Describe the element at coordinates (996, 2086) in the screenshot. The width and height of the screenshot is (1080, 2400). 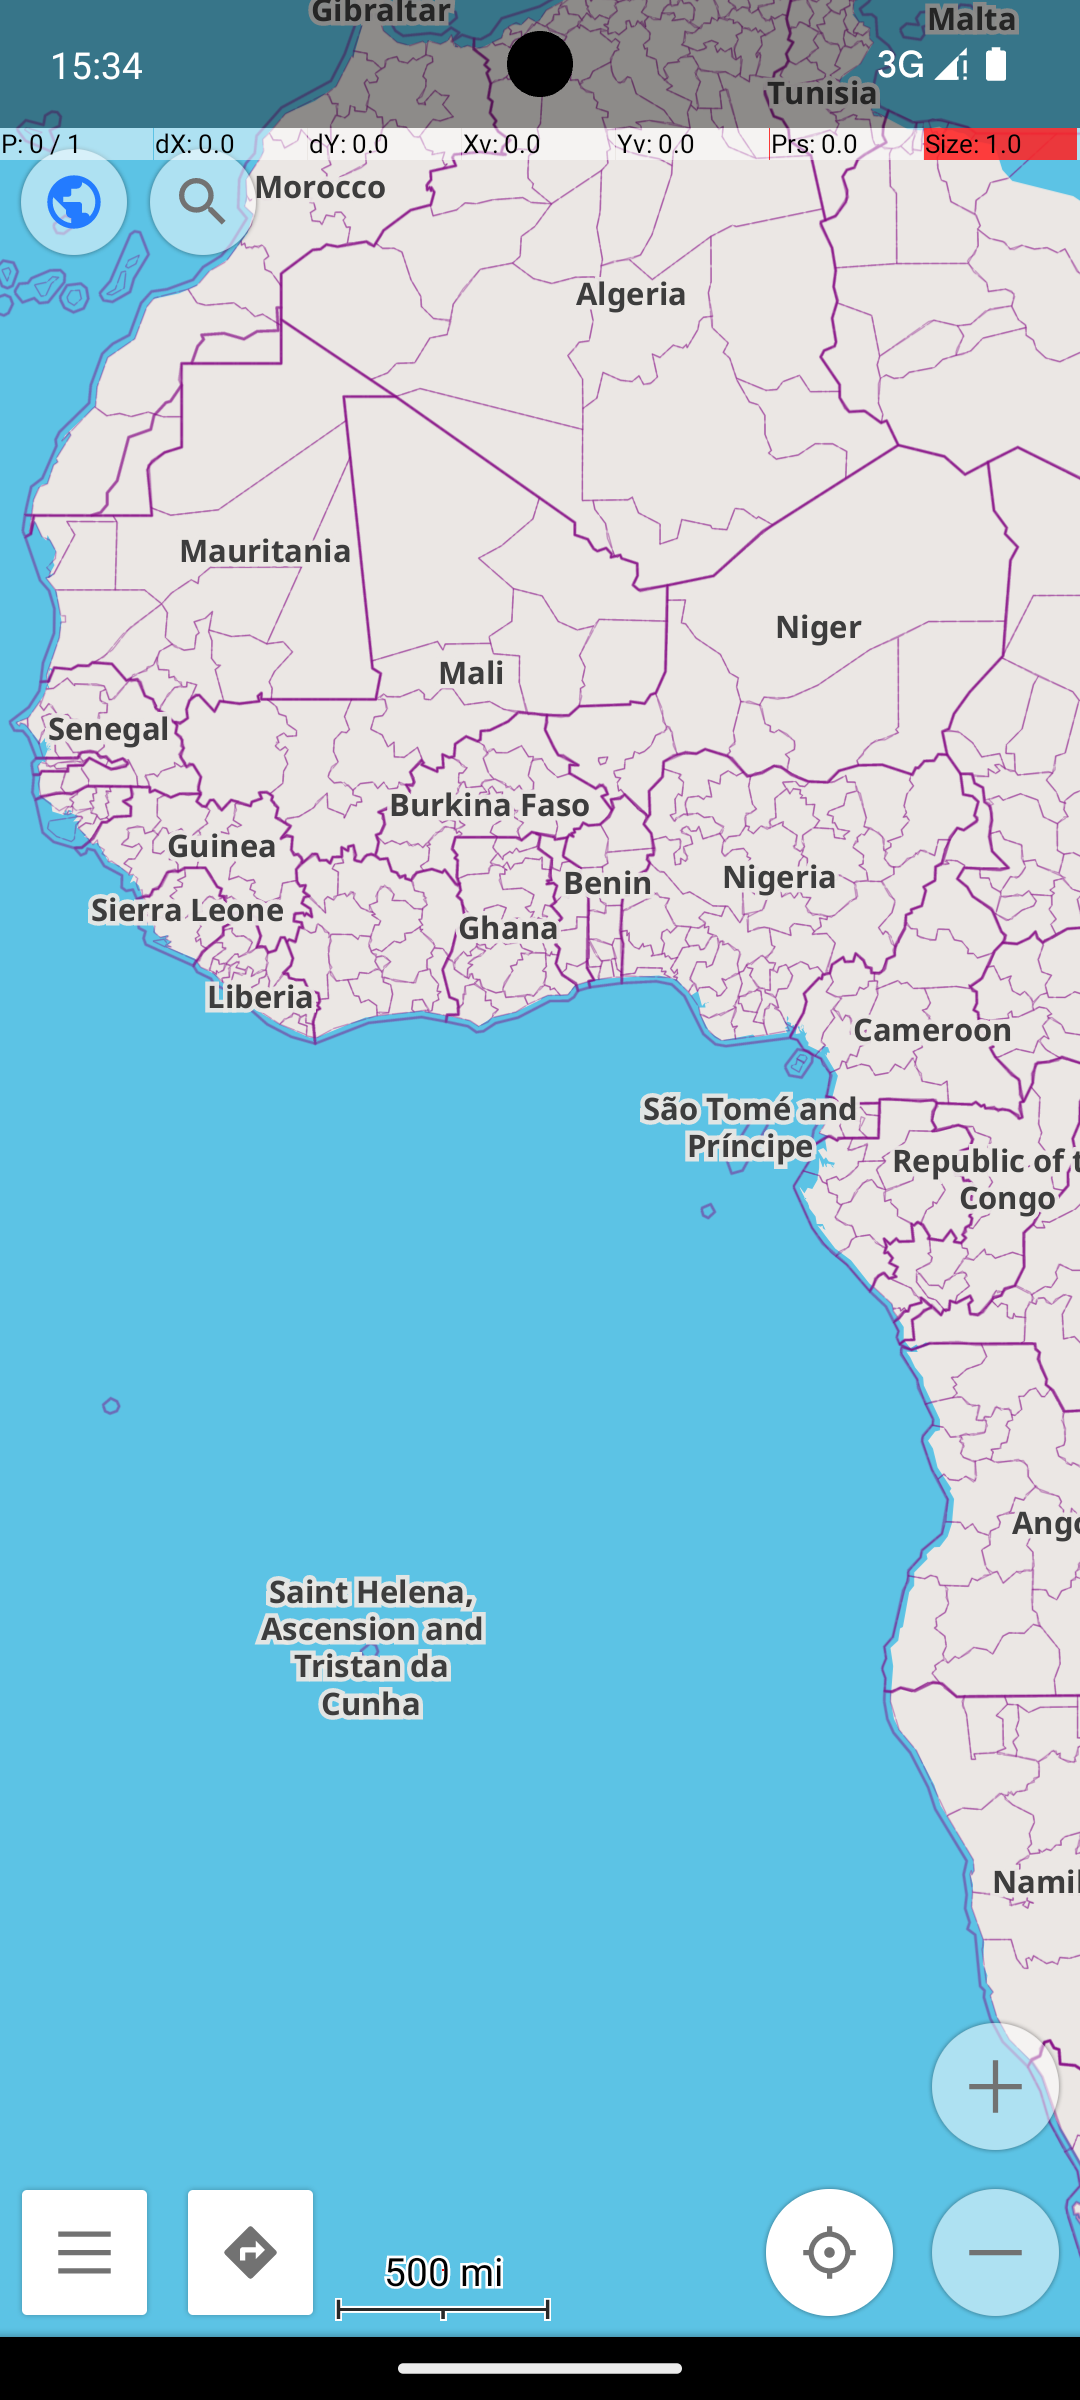
I see `Zoom in` at that location.